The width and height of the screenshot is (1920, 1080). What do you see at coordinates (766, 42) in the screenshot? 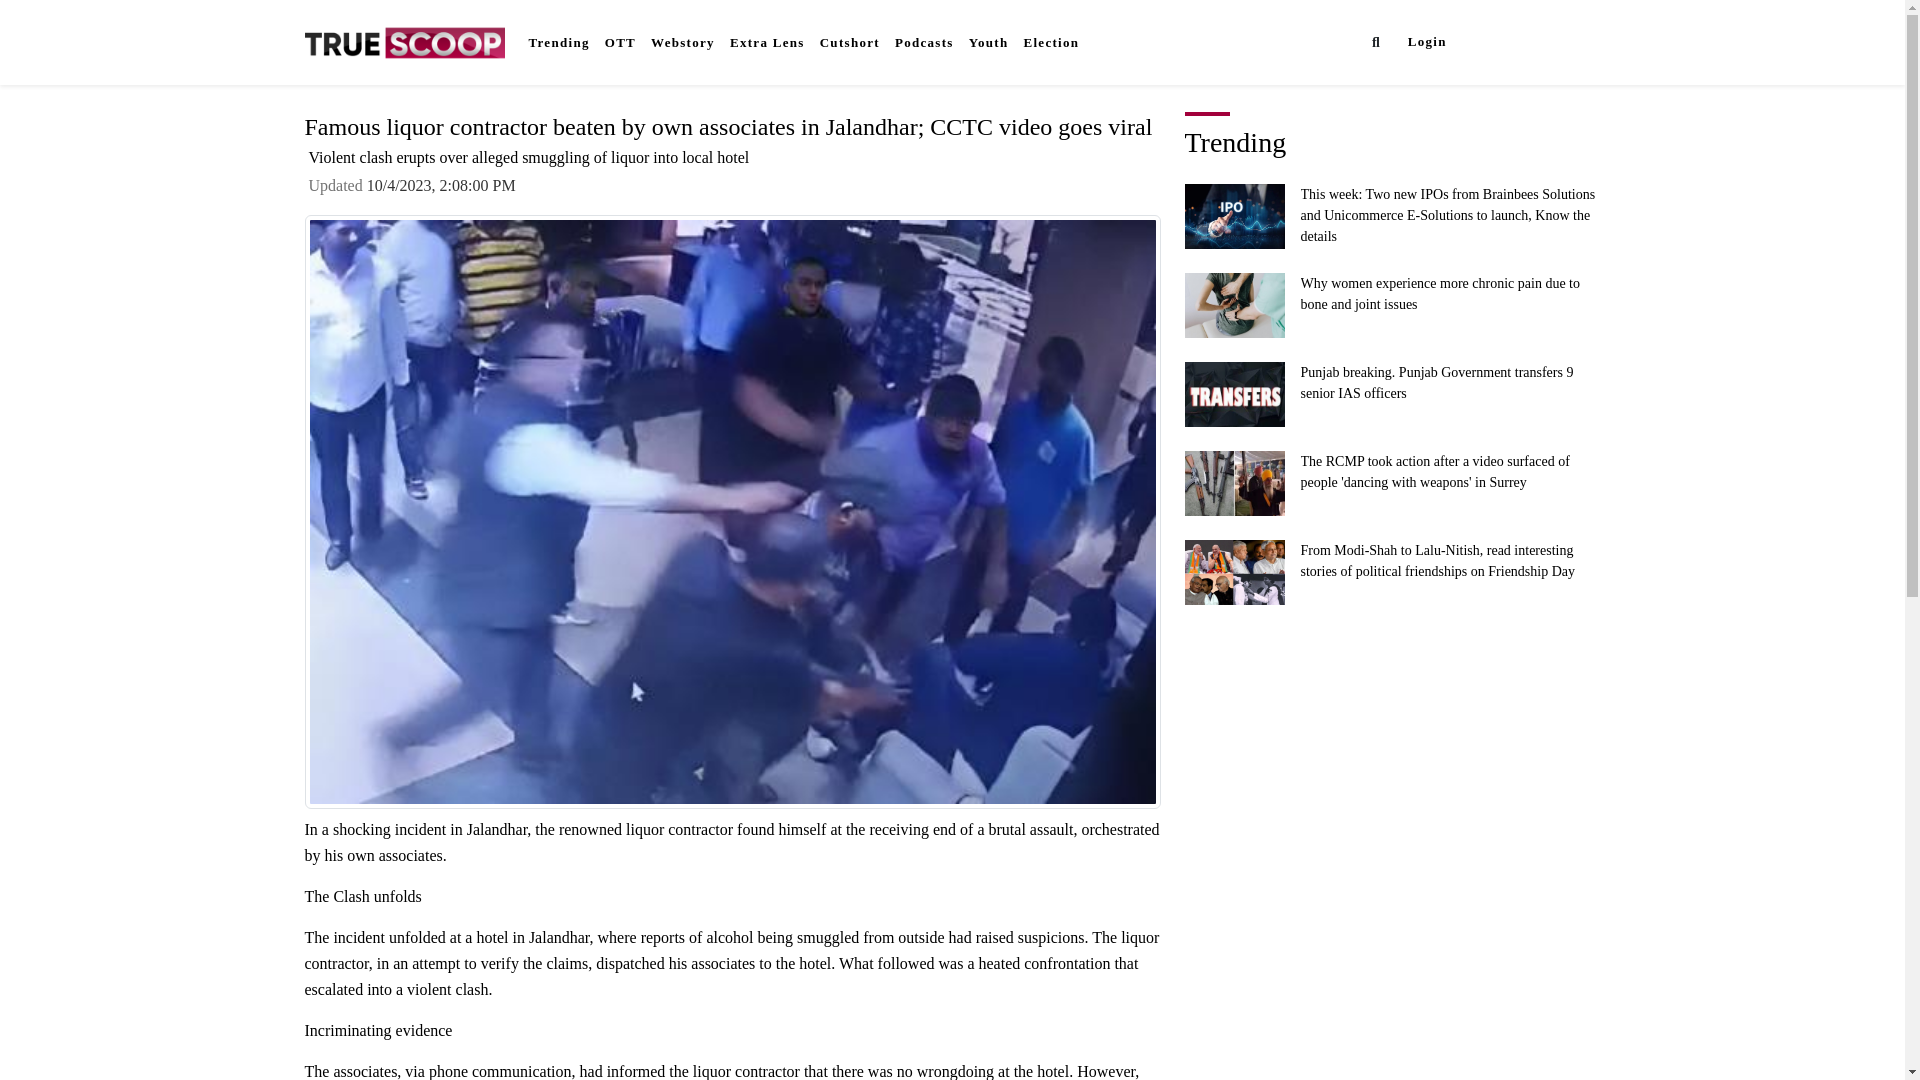
I see `Extra Lens` at bounding box center [766, 42].